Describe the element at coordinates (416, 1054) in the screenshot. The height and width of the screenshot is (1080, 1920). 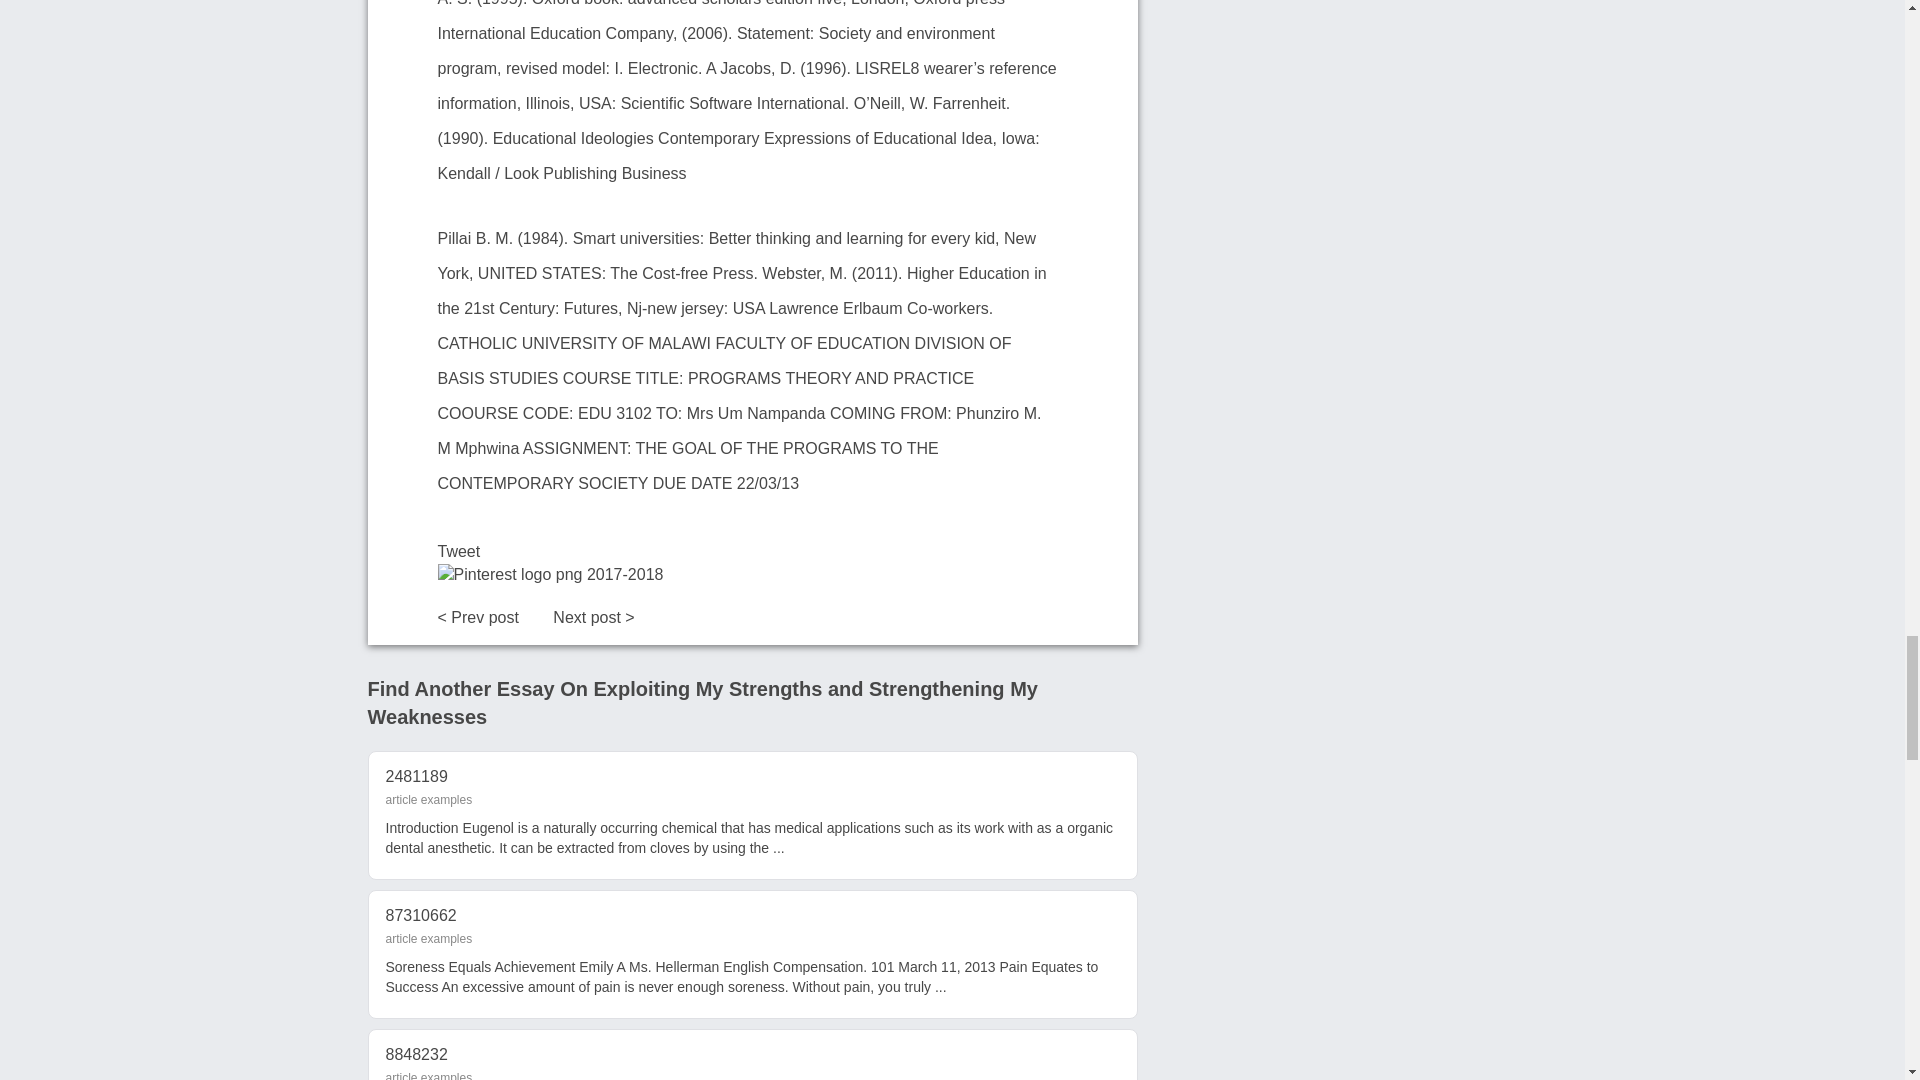
I see `8848232` at that location.